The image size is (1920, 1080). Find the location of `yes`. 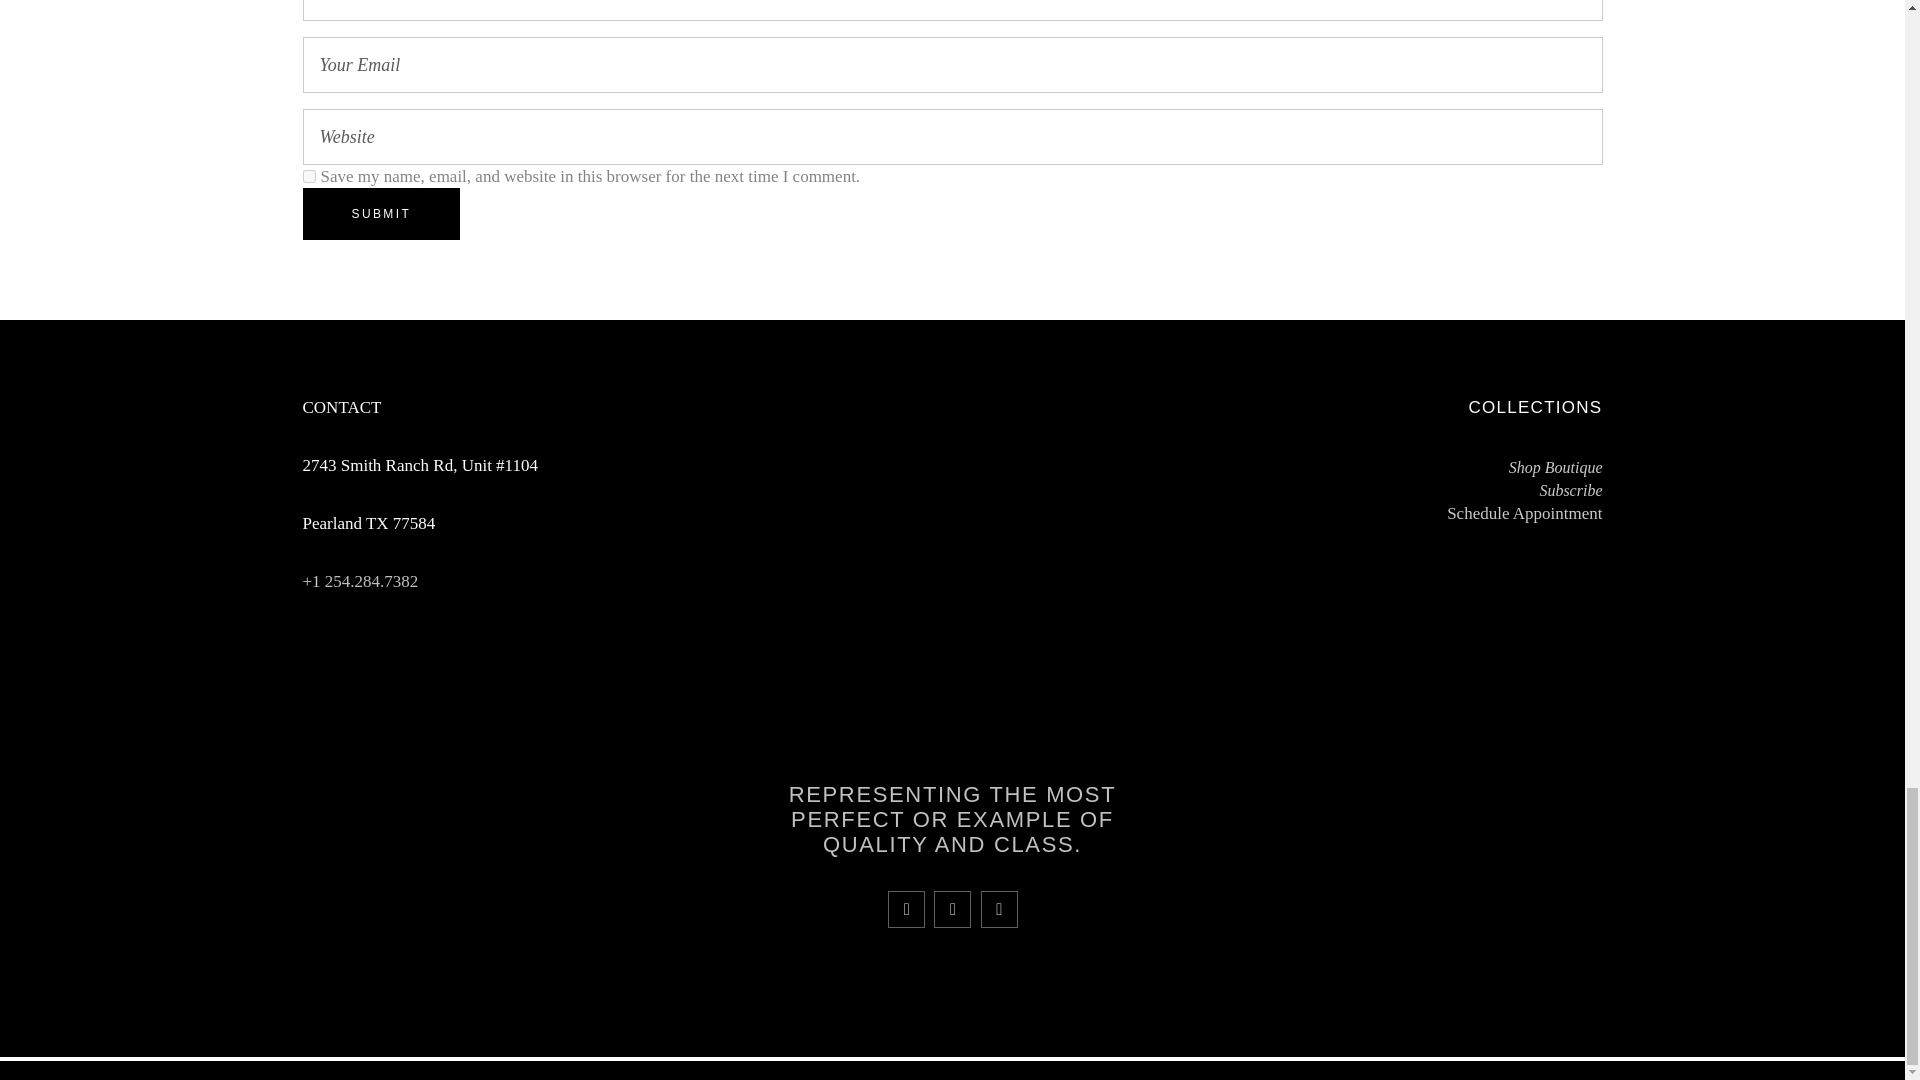

yes is located at coordinates (308, 176).